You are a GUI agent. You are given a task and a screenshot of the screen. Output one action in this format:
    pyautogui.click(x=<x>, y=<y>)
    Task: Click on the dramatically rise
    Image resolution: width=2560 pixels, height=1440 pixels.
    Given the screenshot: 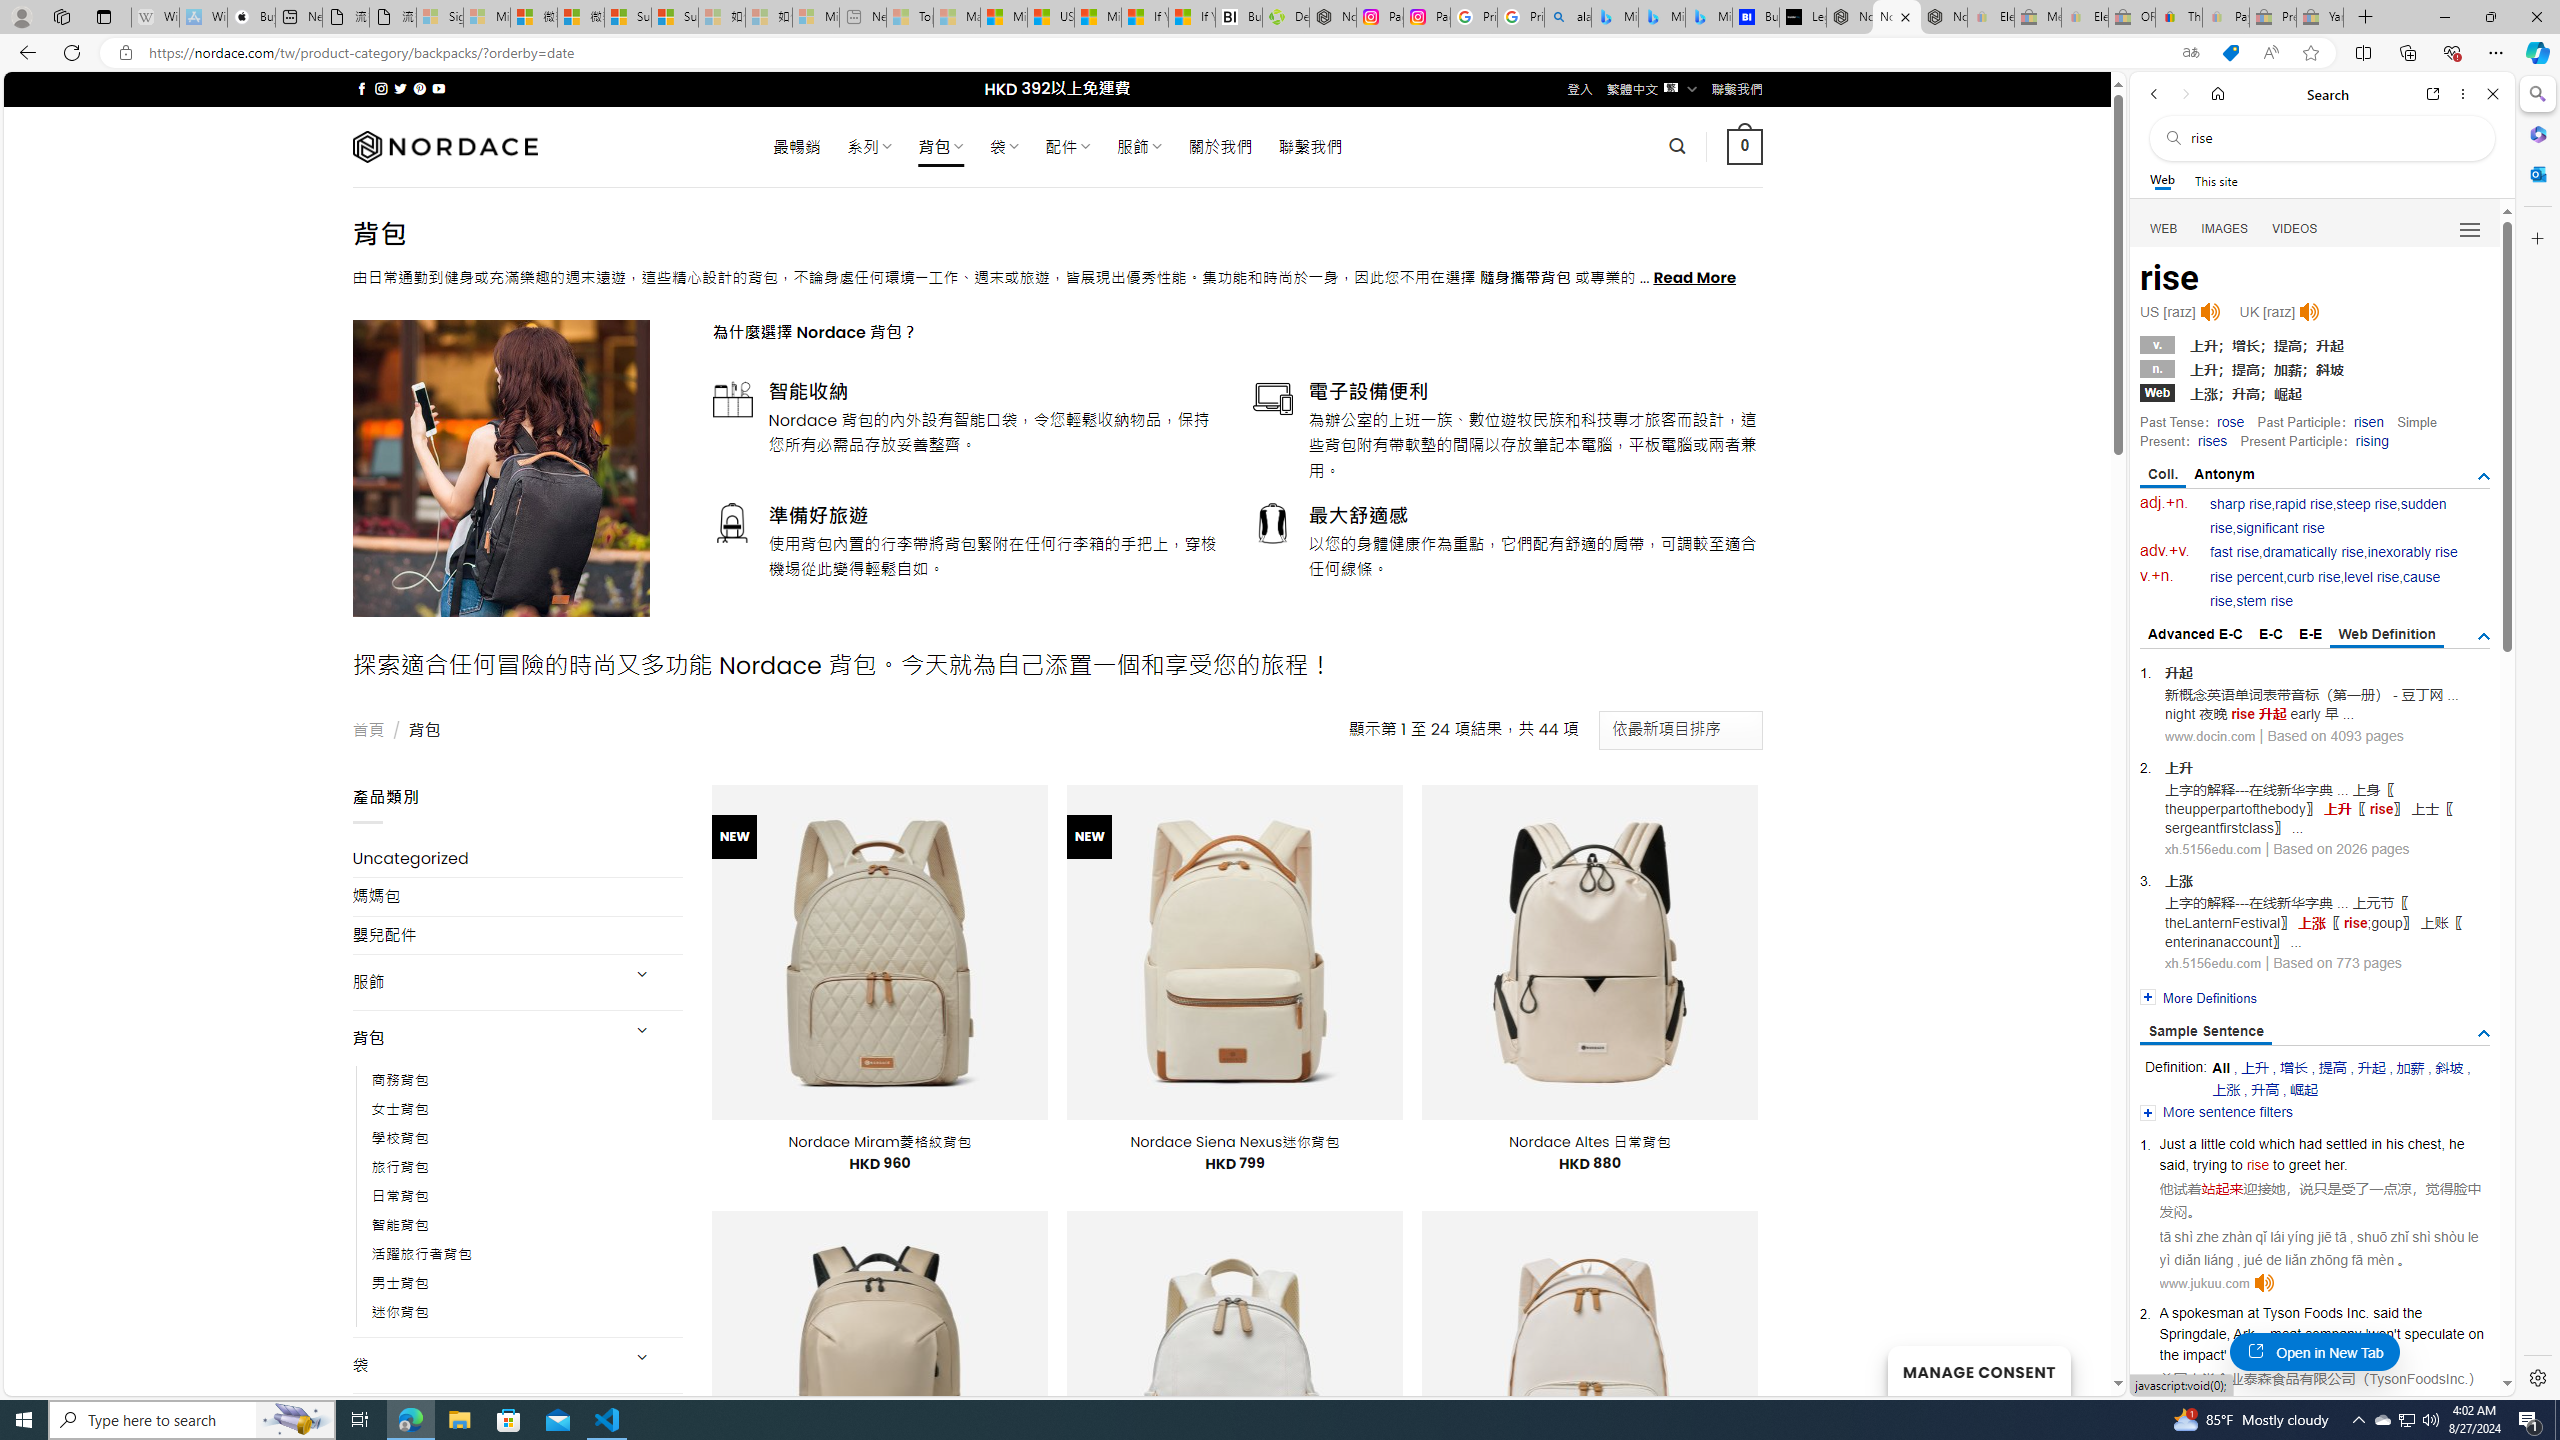 What is the action you would take?
    pyautogui.click(x=2312, y=552)
    